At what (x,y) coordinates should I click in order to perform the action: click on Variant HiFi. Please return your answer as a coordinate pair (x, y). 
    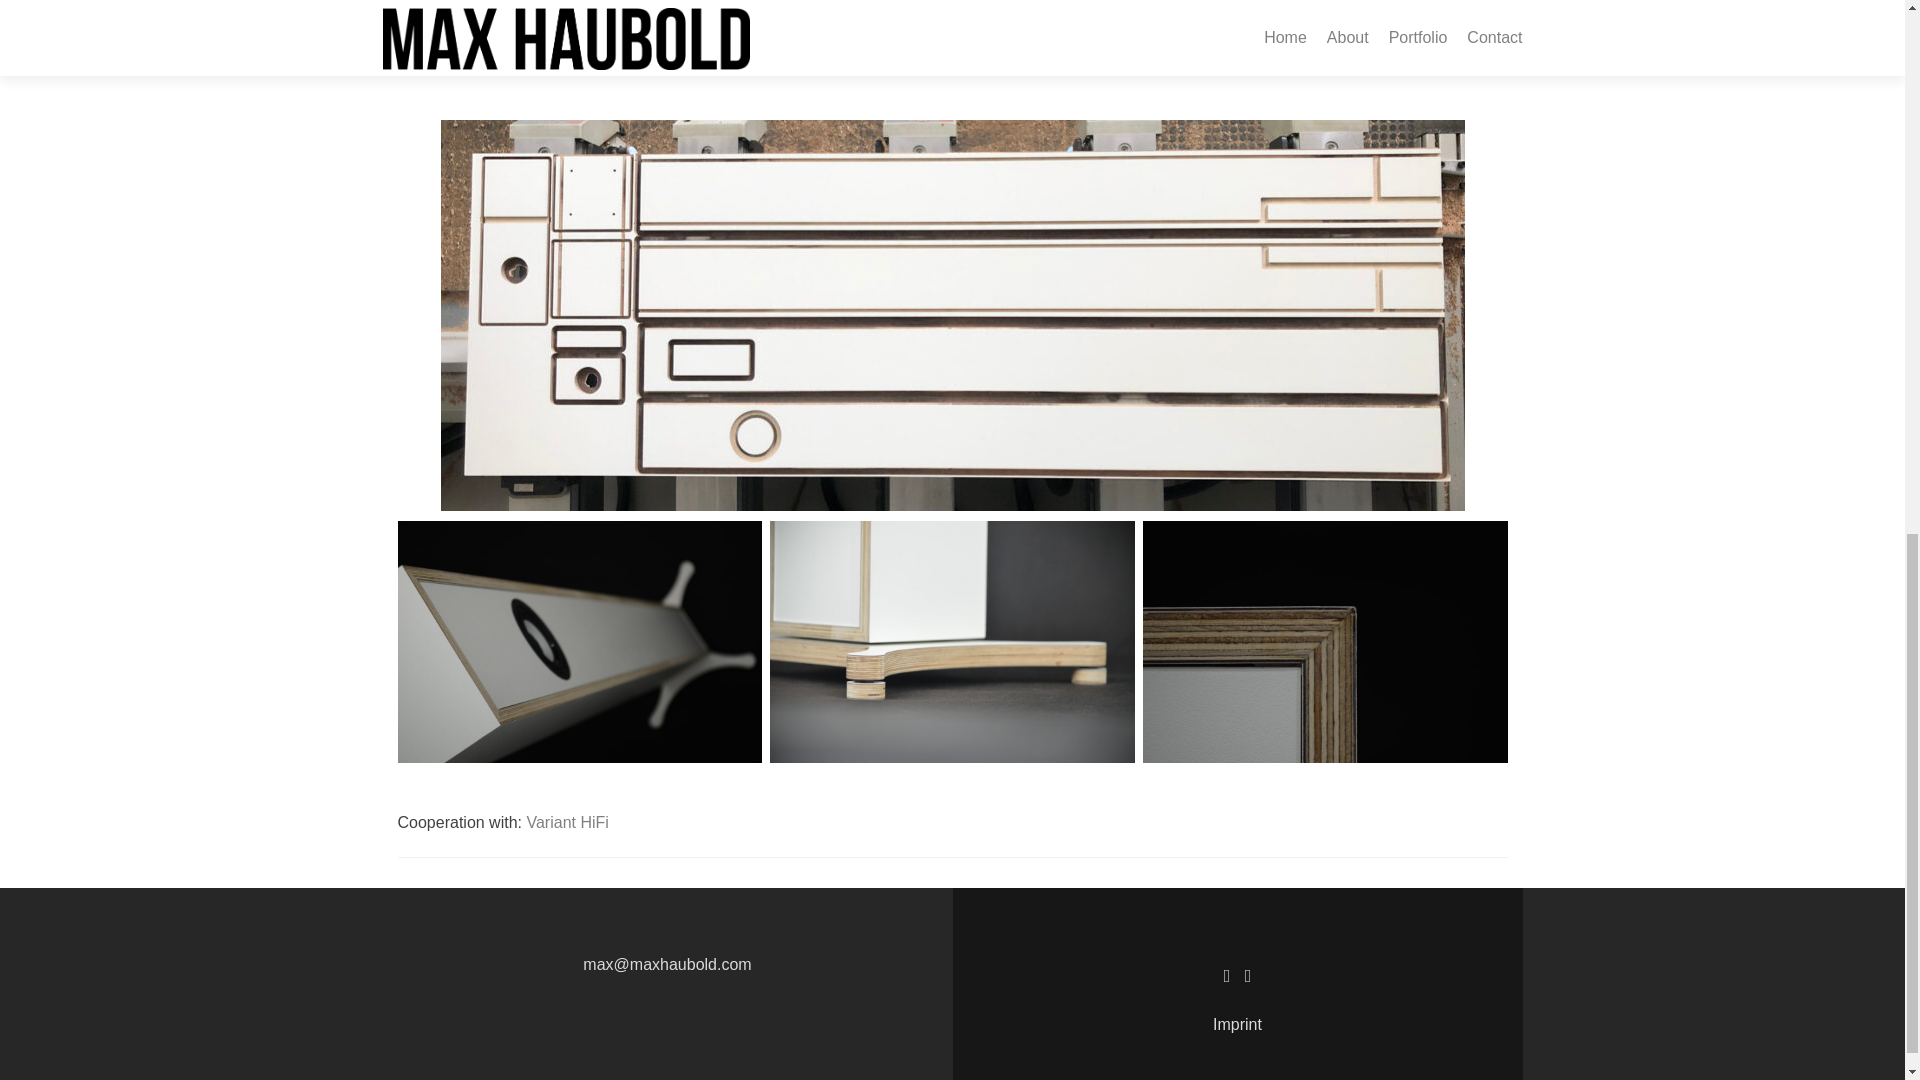
    Looking at the image, I should click on (567, 822).